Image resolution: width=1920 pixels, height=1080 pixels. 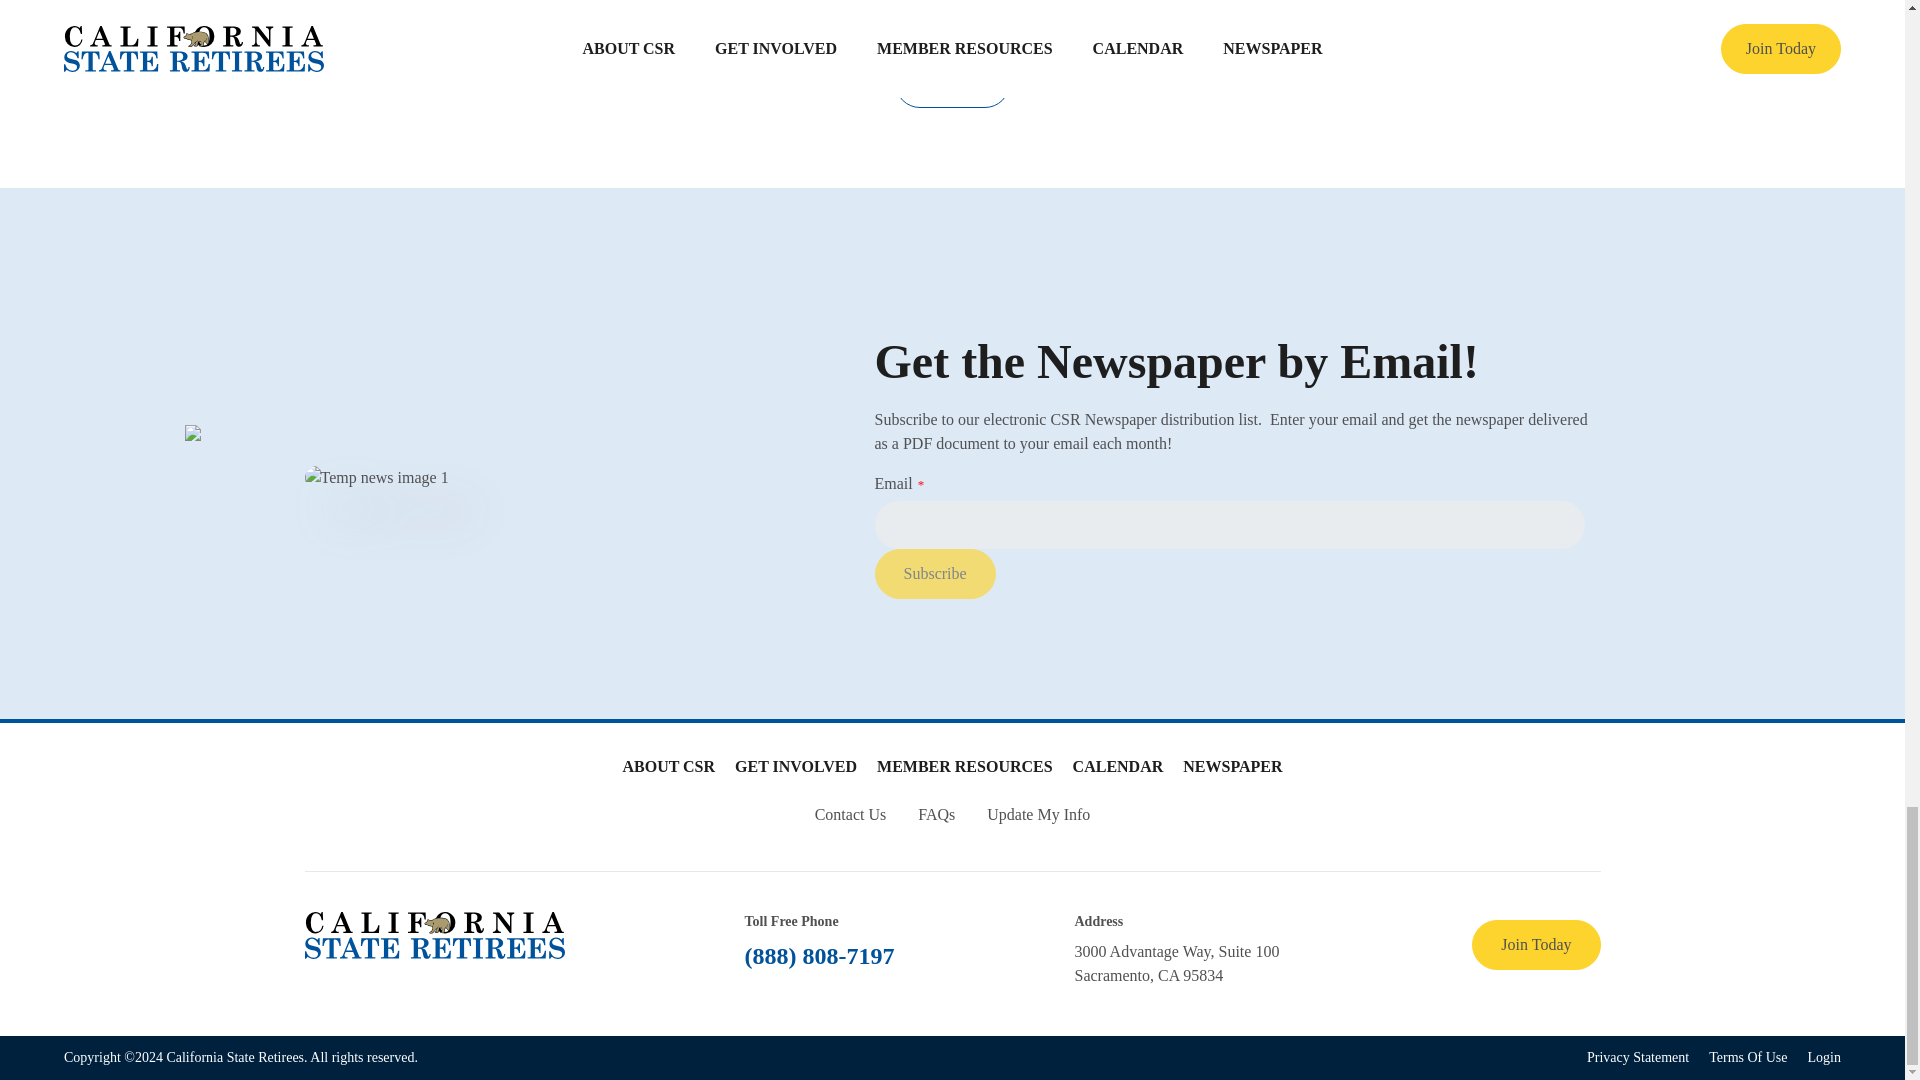 I want to click on Login, so click(x=1824, y=1058).